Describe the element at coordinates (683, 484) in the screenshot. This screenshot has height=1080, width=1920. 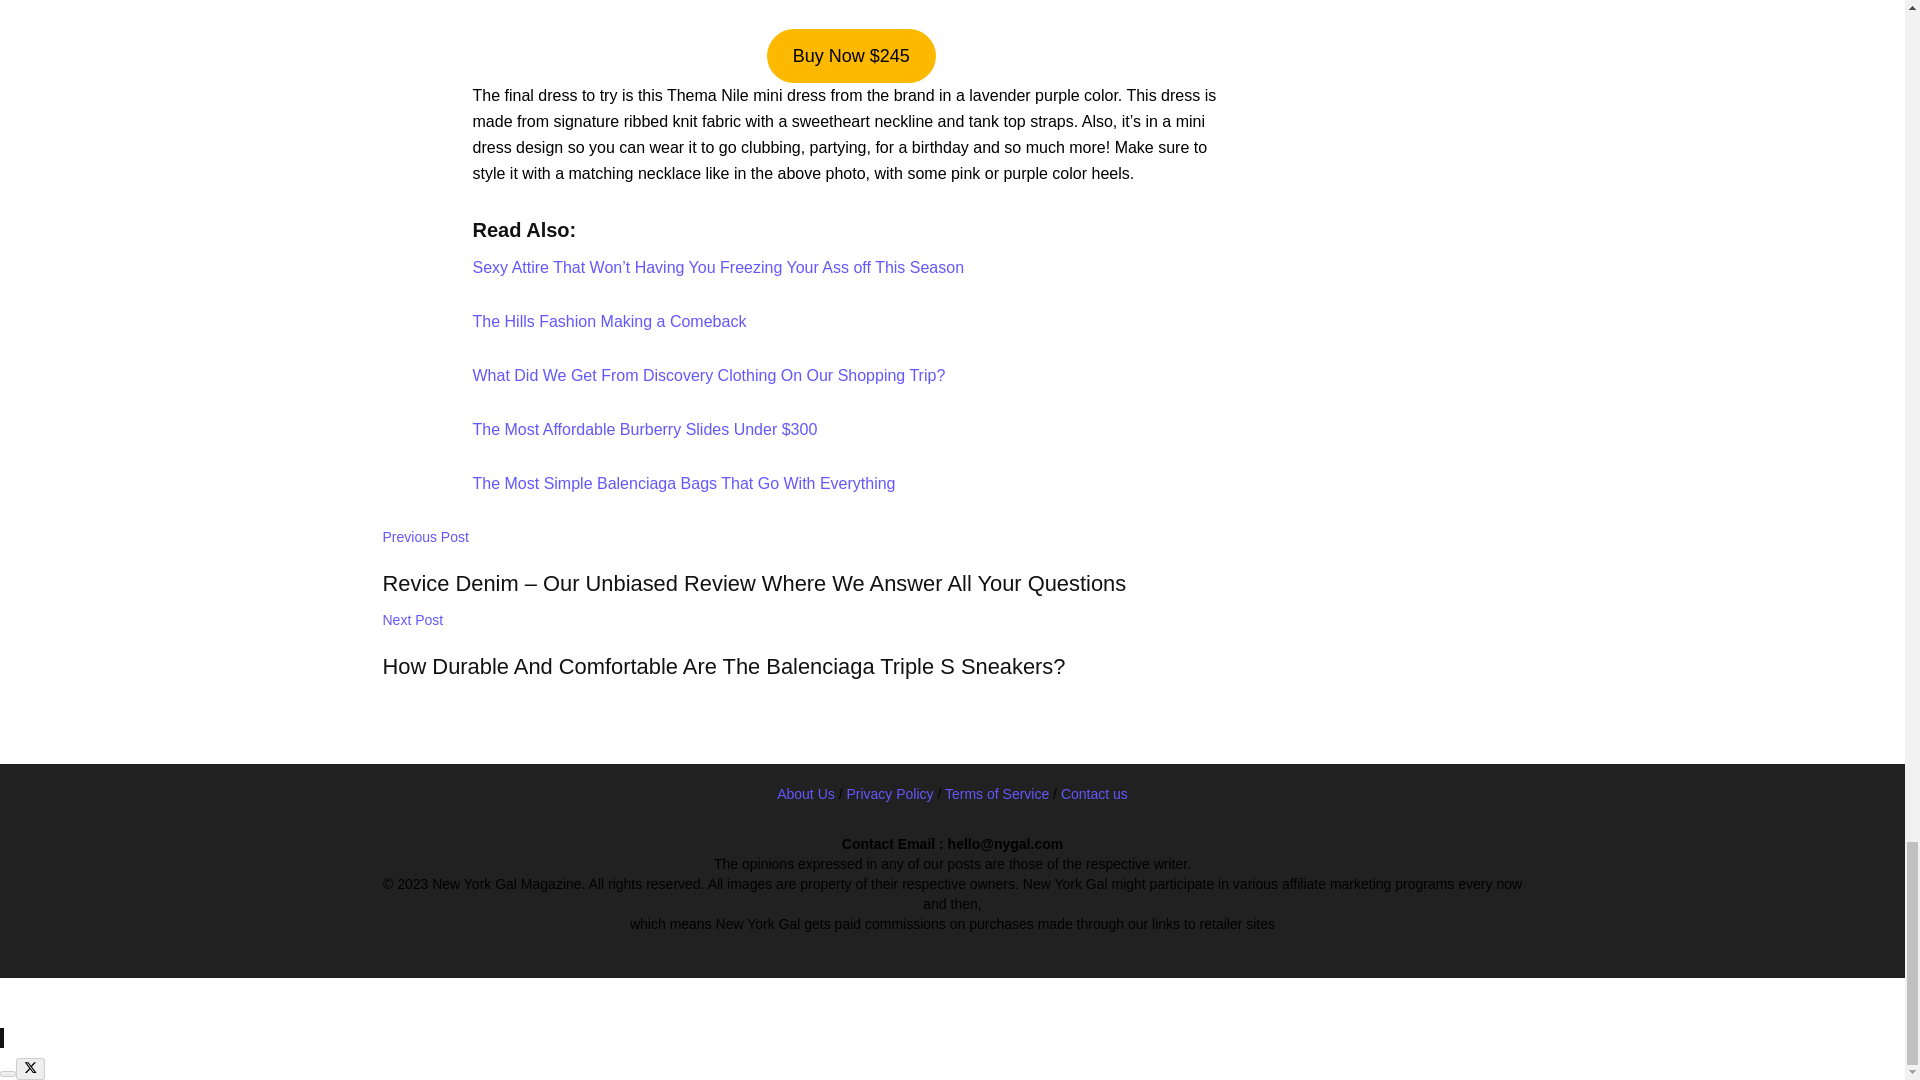
I see `The Most Simple Balenciaga Bags That Go With Everything` at that location.